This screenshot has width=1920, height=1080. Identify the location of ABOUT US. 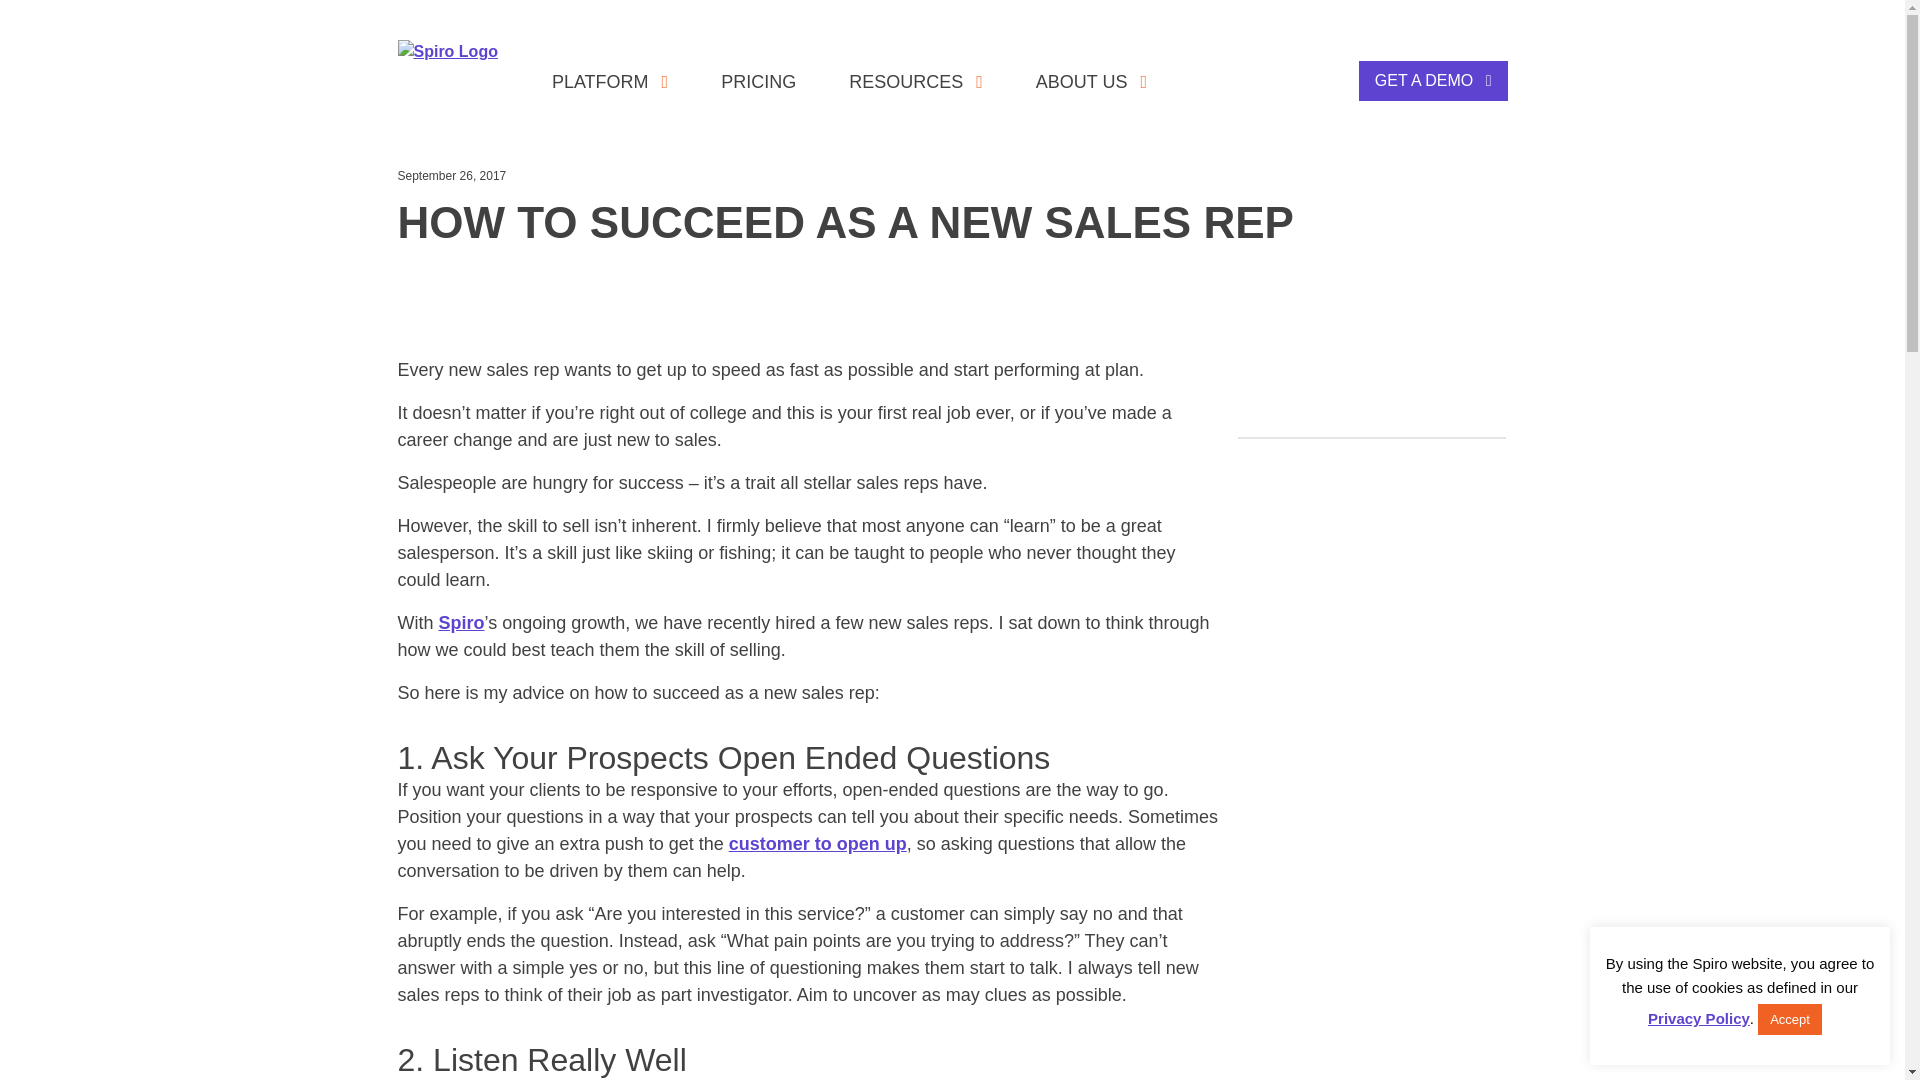
(1091, 81).